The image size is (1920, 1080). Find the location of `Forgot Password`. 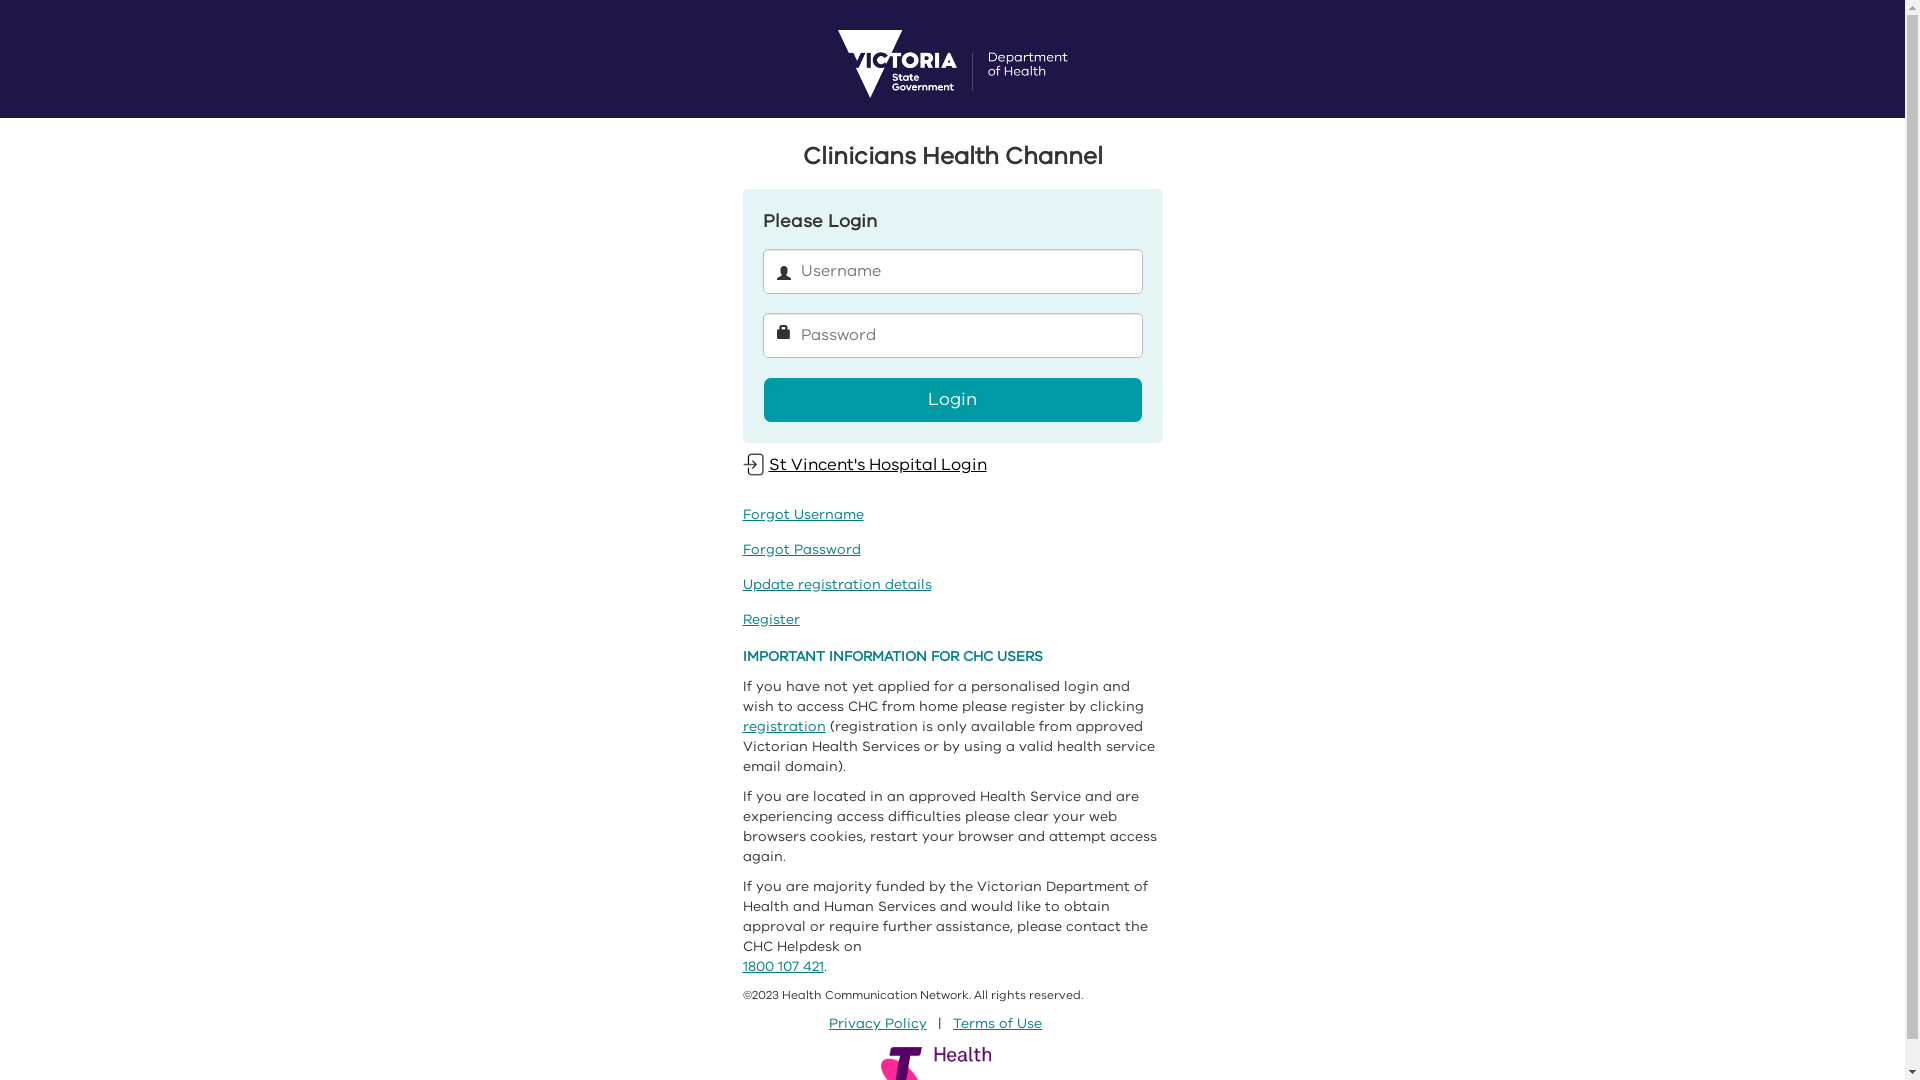

Forgot Password is located at coordinates (801, 550).